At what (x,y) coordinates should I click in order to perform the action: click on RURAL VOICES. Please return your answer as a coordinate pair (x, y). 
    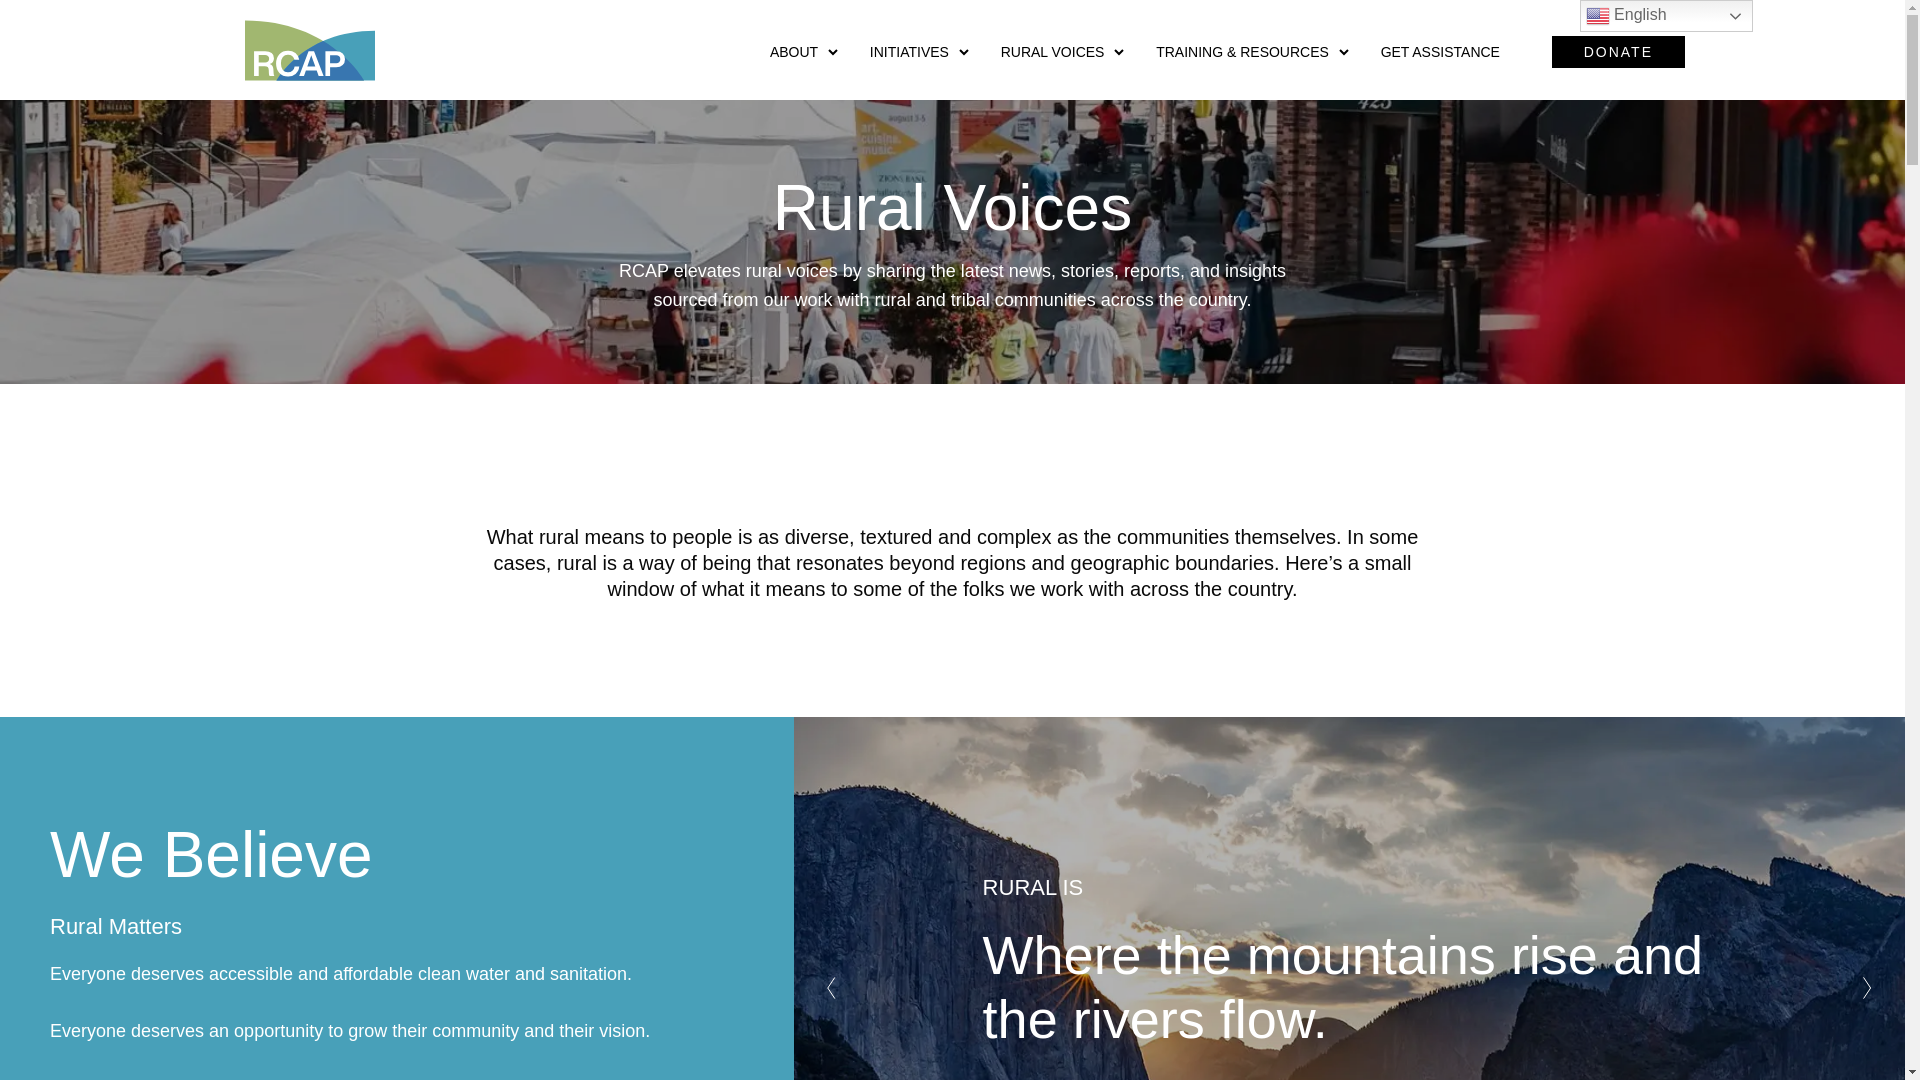
    Looking at the image, I should click on (1062, 52).